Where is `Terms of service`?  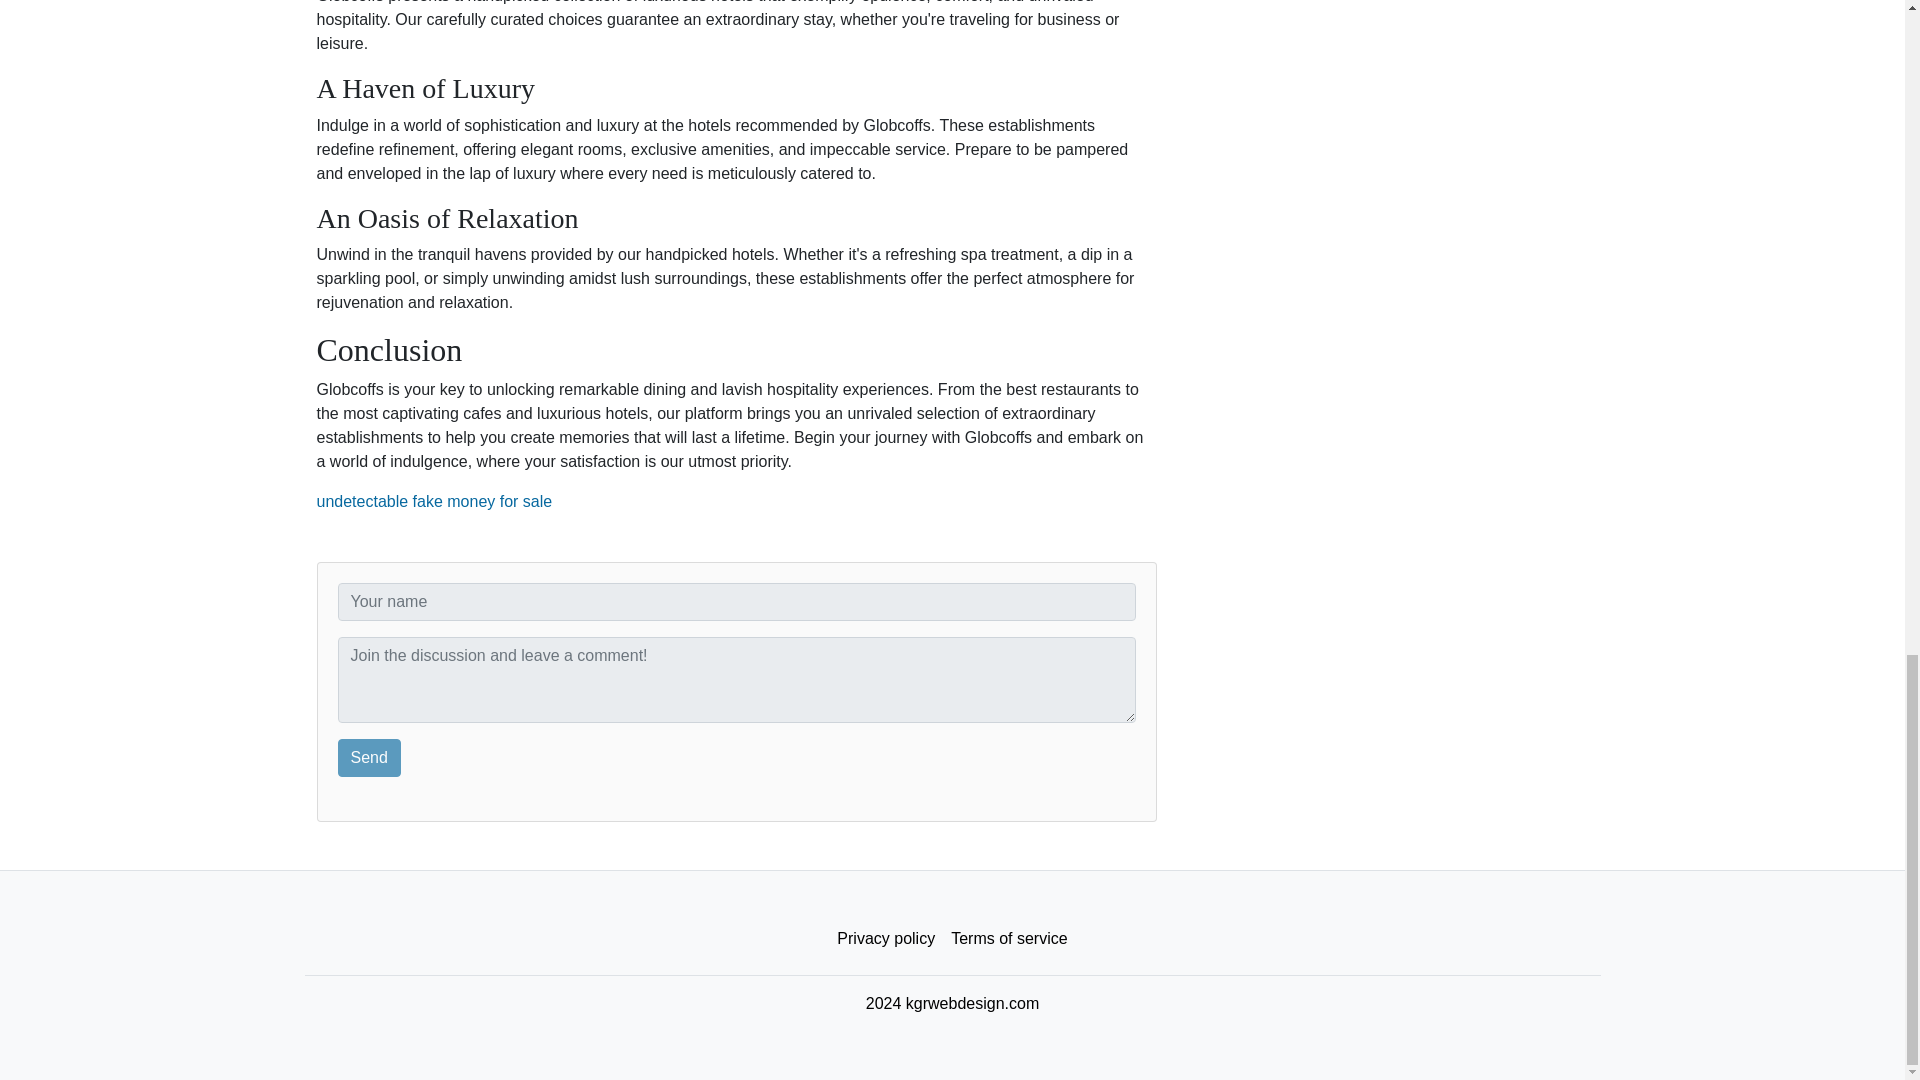 Terms of service is located at coordinates (1008, 939).